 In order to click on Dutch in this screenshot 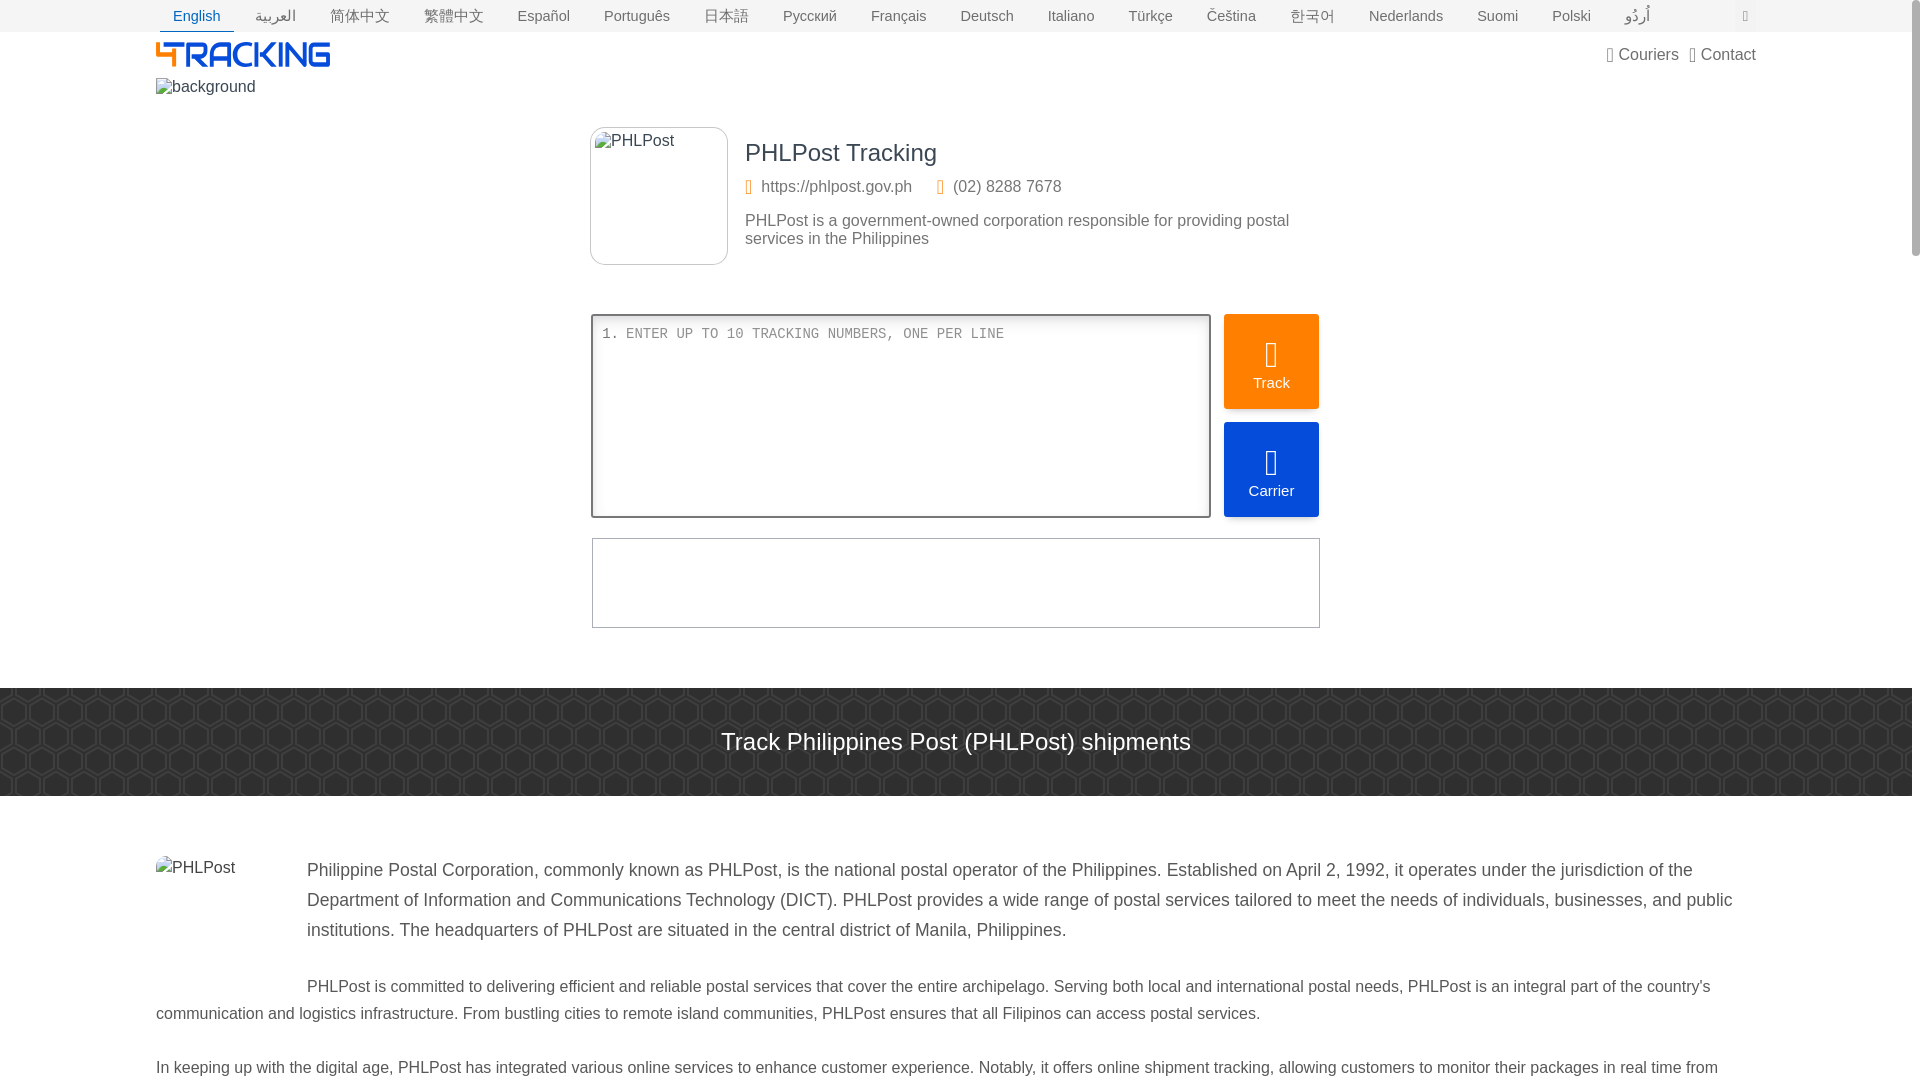, I will do `click(988, 16)`.